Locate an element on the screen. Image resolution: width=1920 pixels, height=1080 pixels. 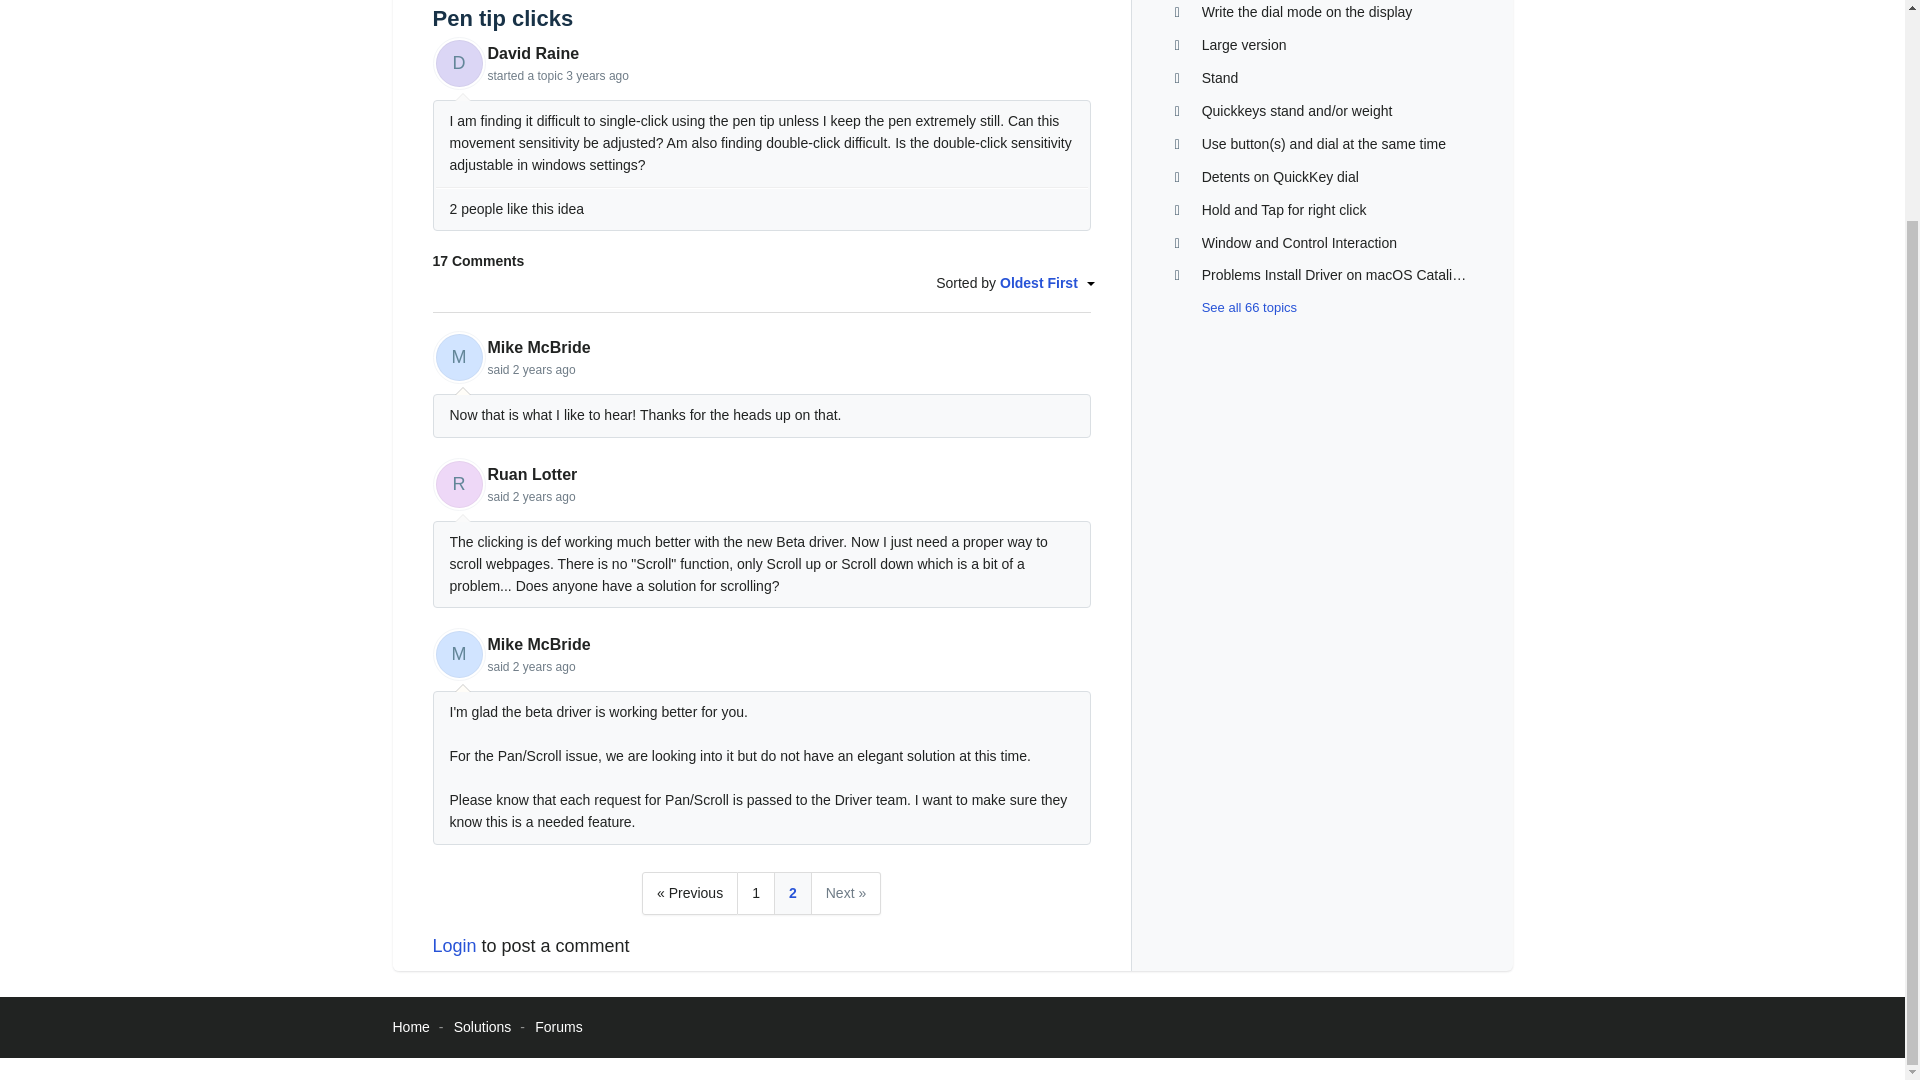
Detents on QuickKey dial is located at coordinates (1280, 176).